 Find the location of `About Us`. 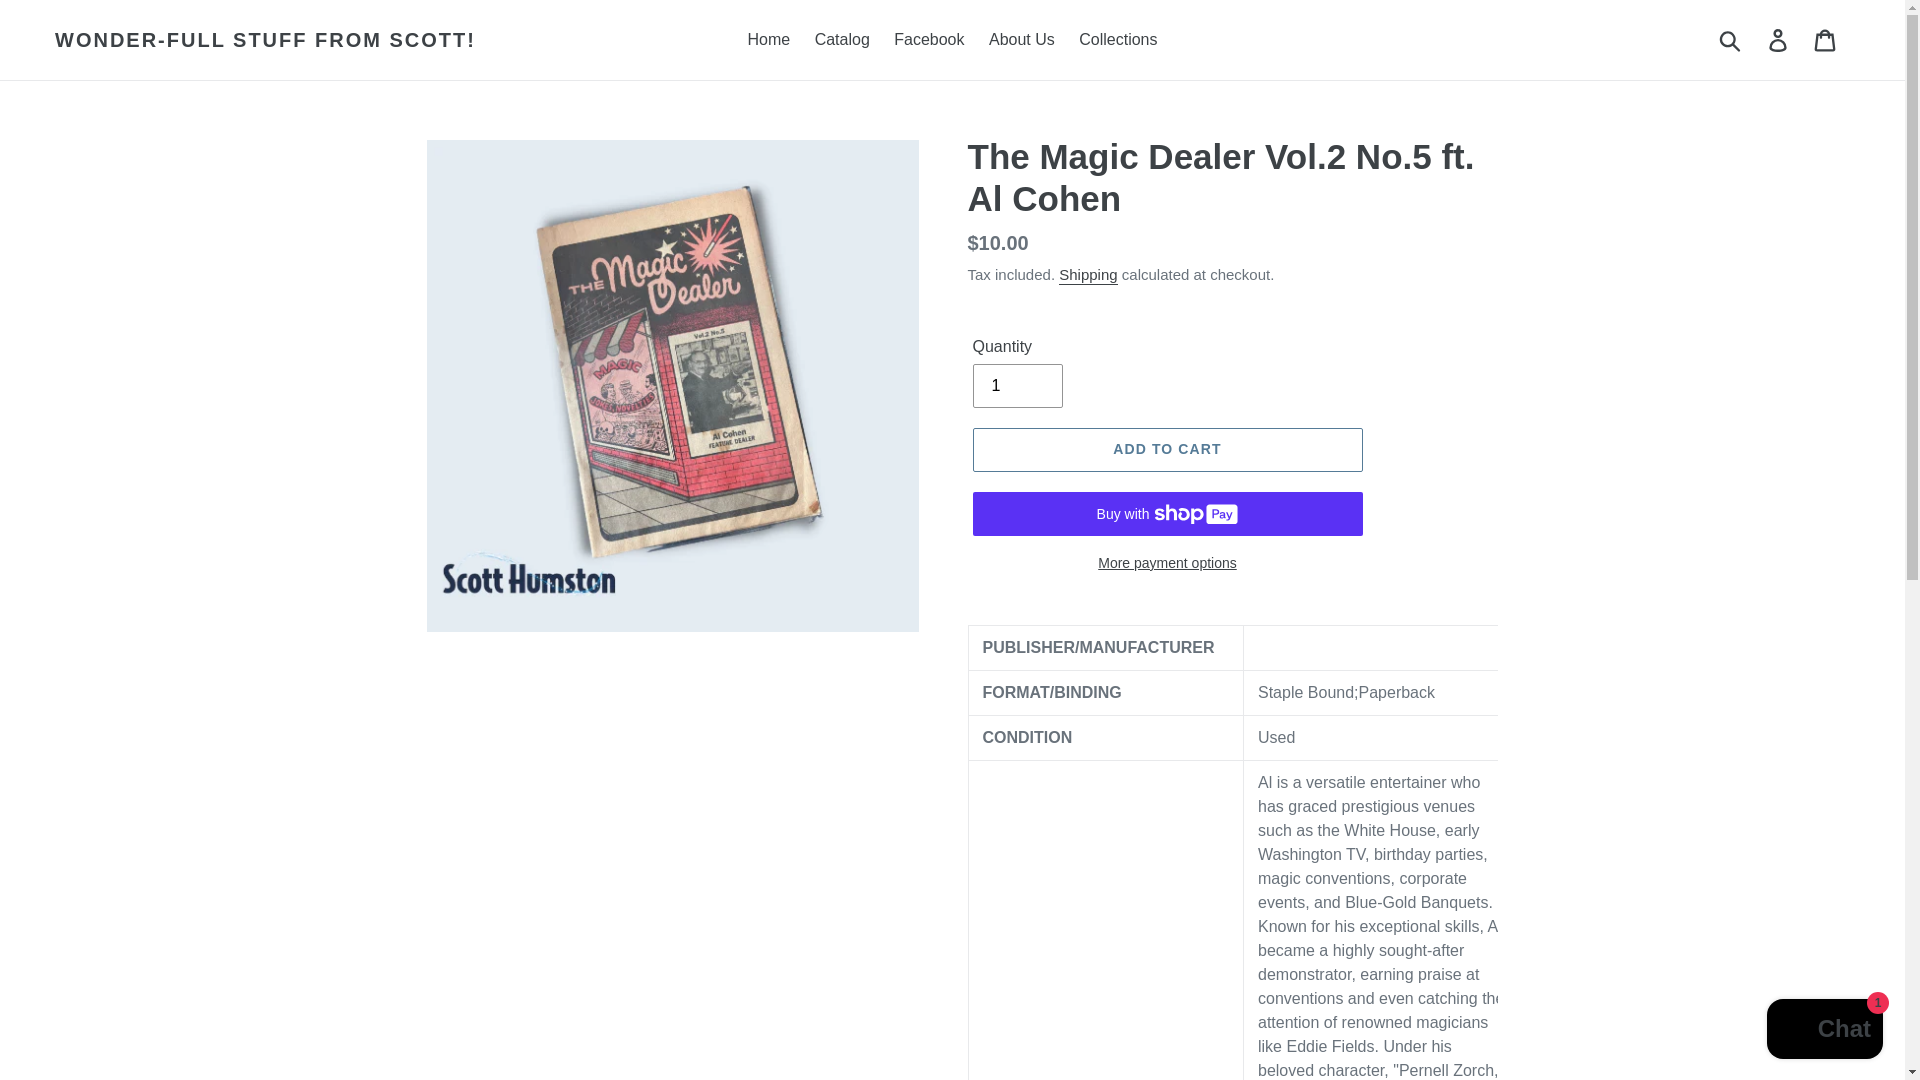

About Us is located at coordinates (1022, 40).